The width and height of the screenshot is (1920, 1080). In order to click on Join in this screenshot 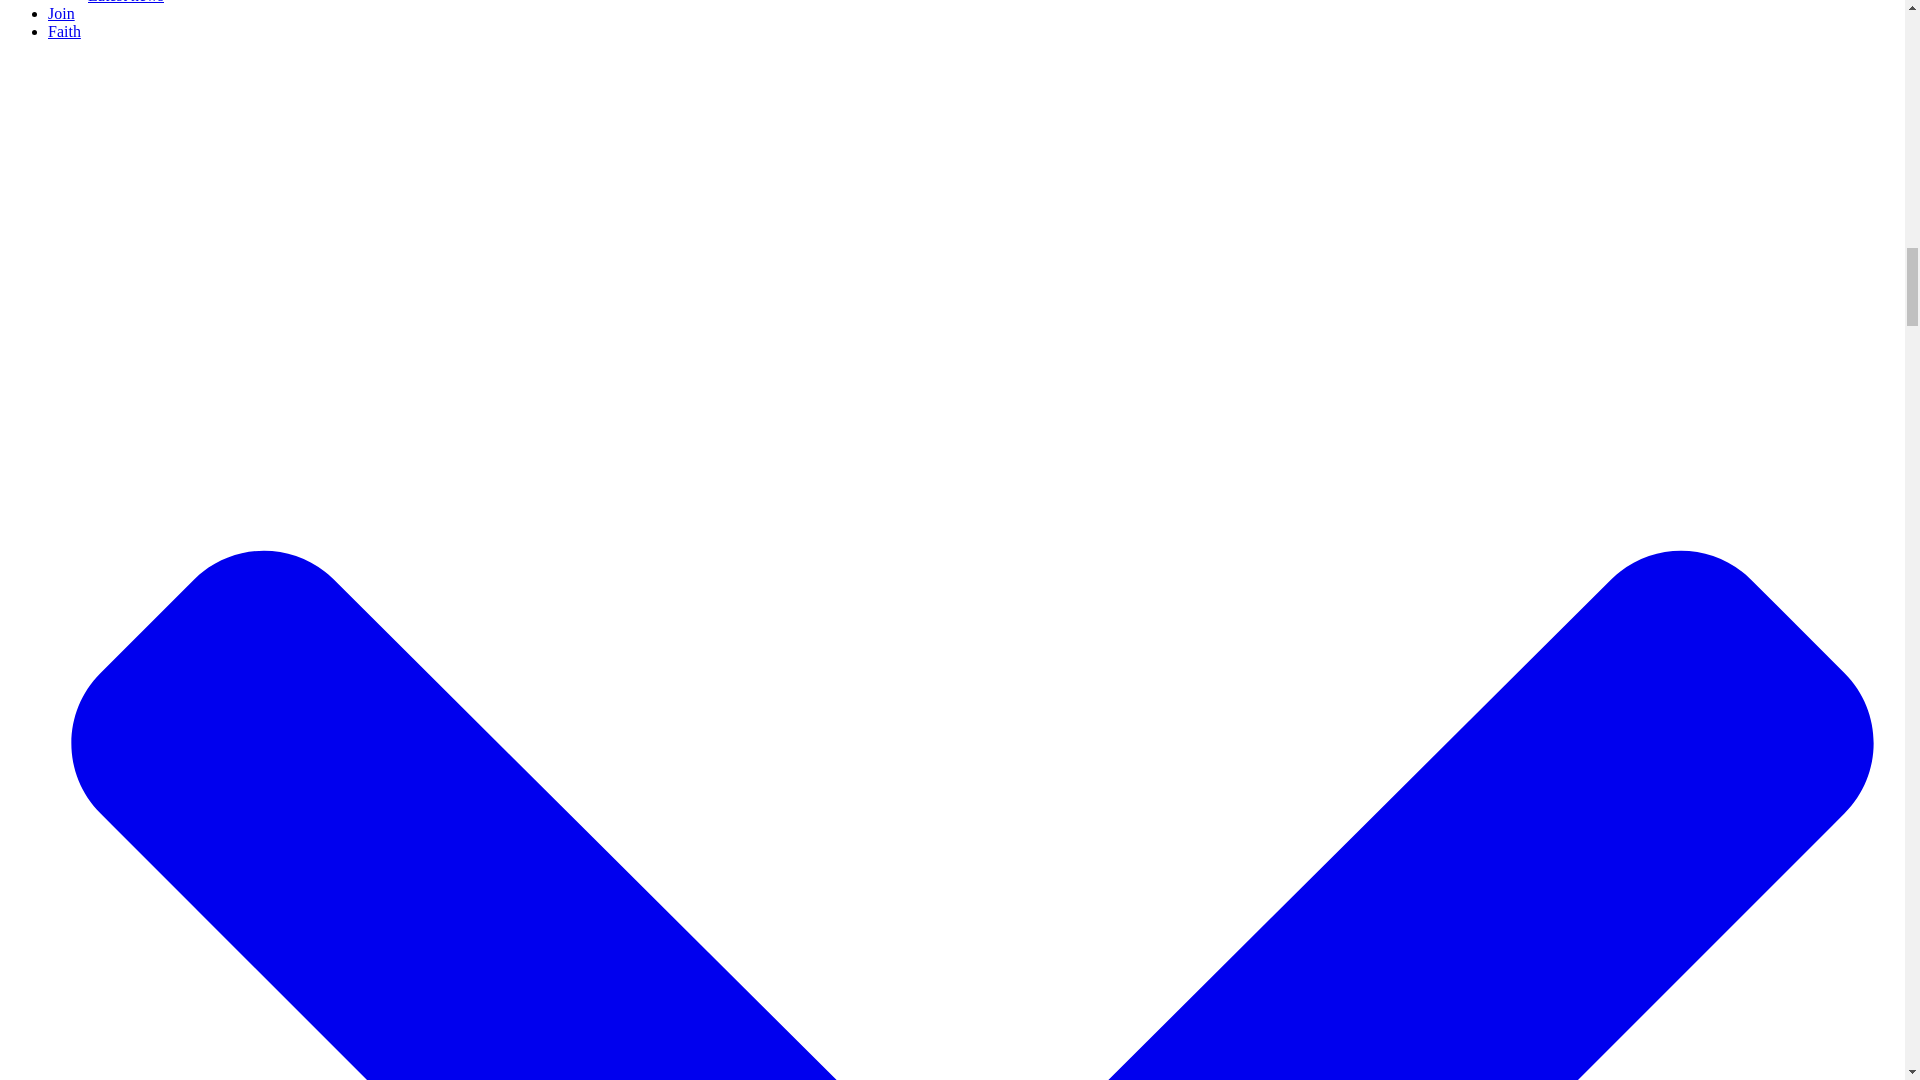, I will do `click(61, 13)`.